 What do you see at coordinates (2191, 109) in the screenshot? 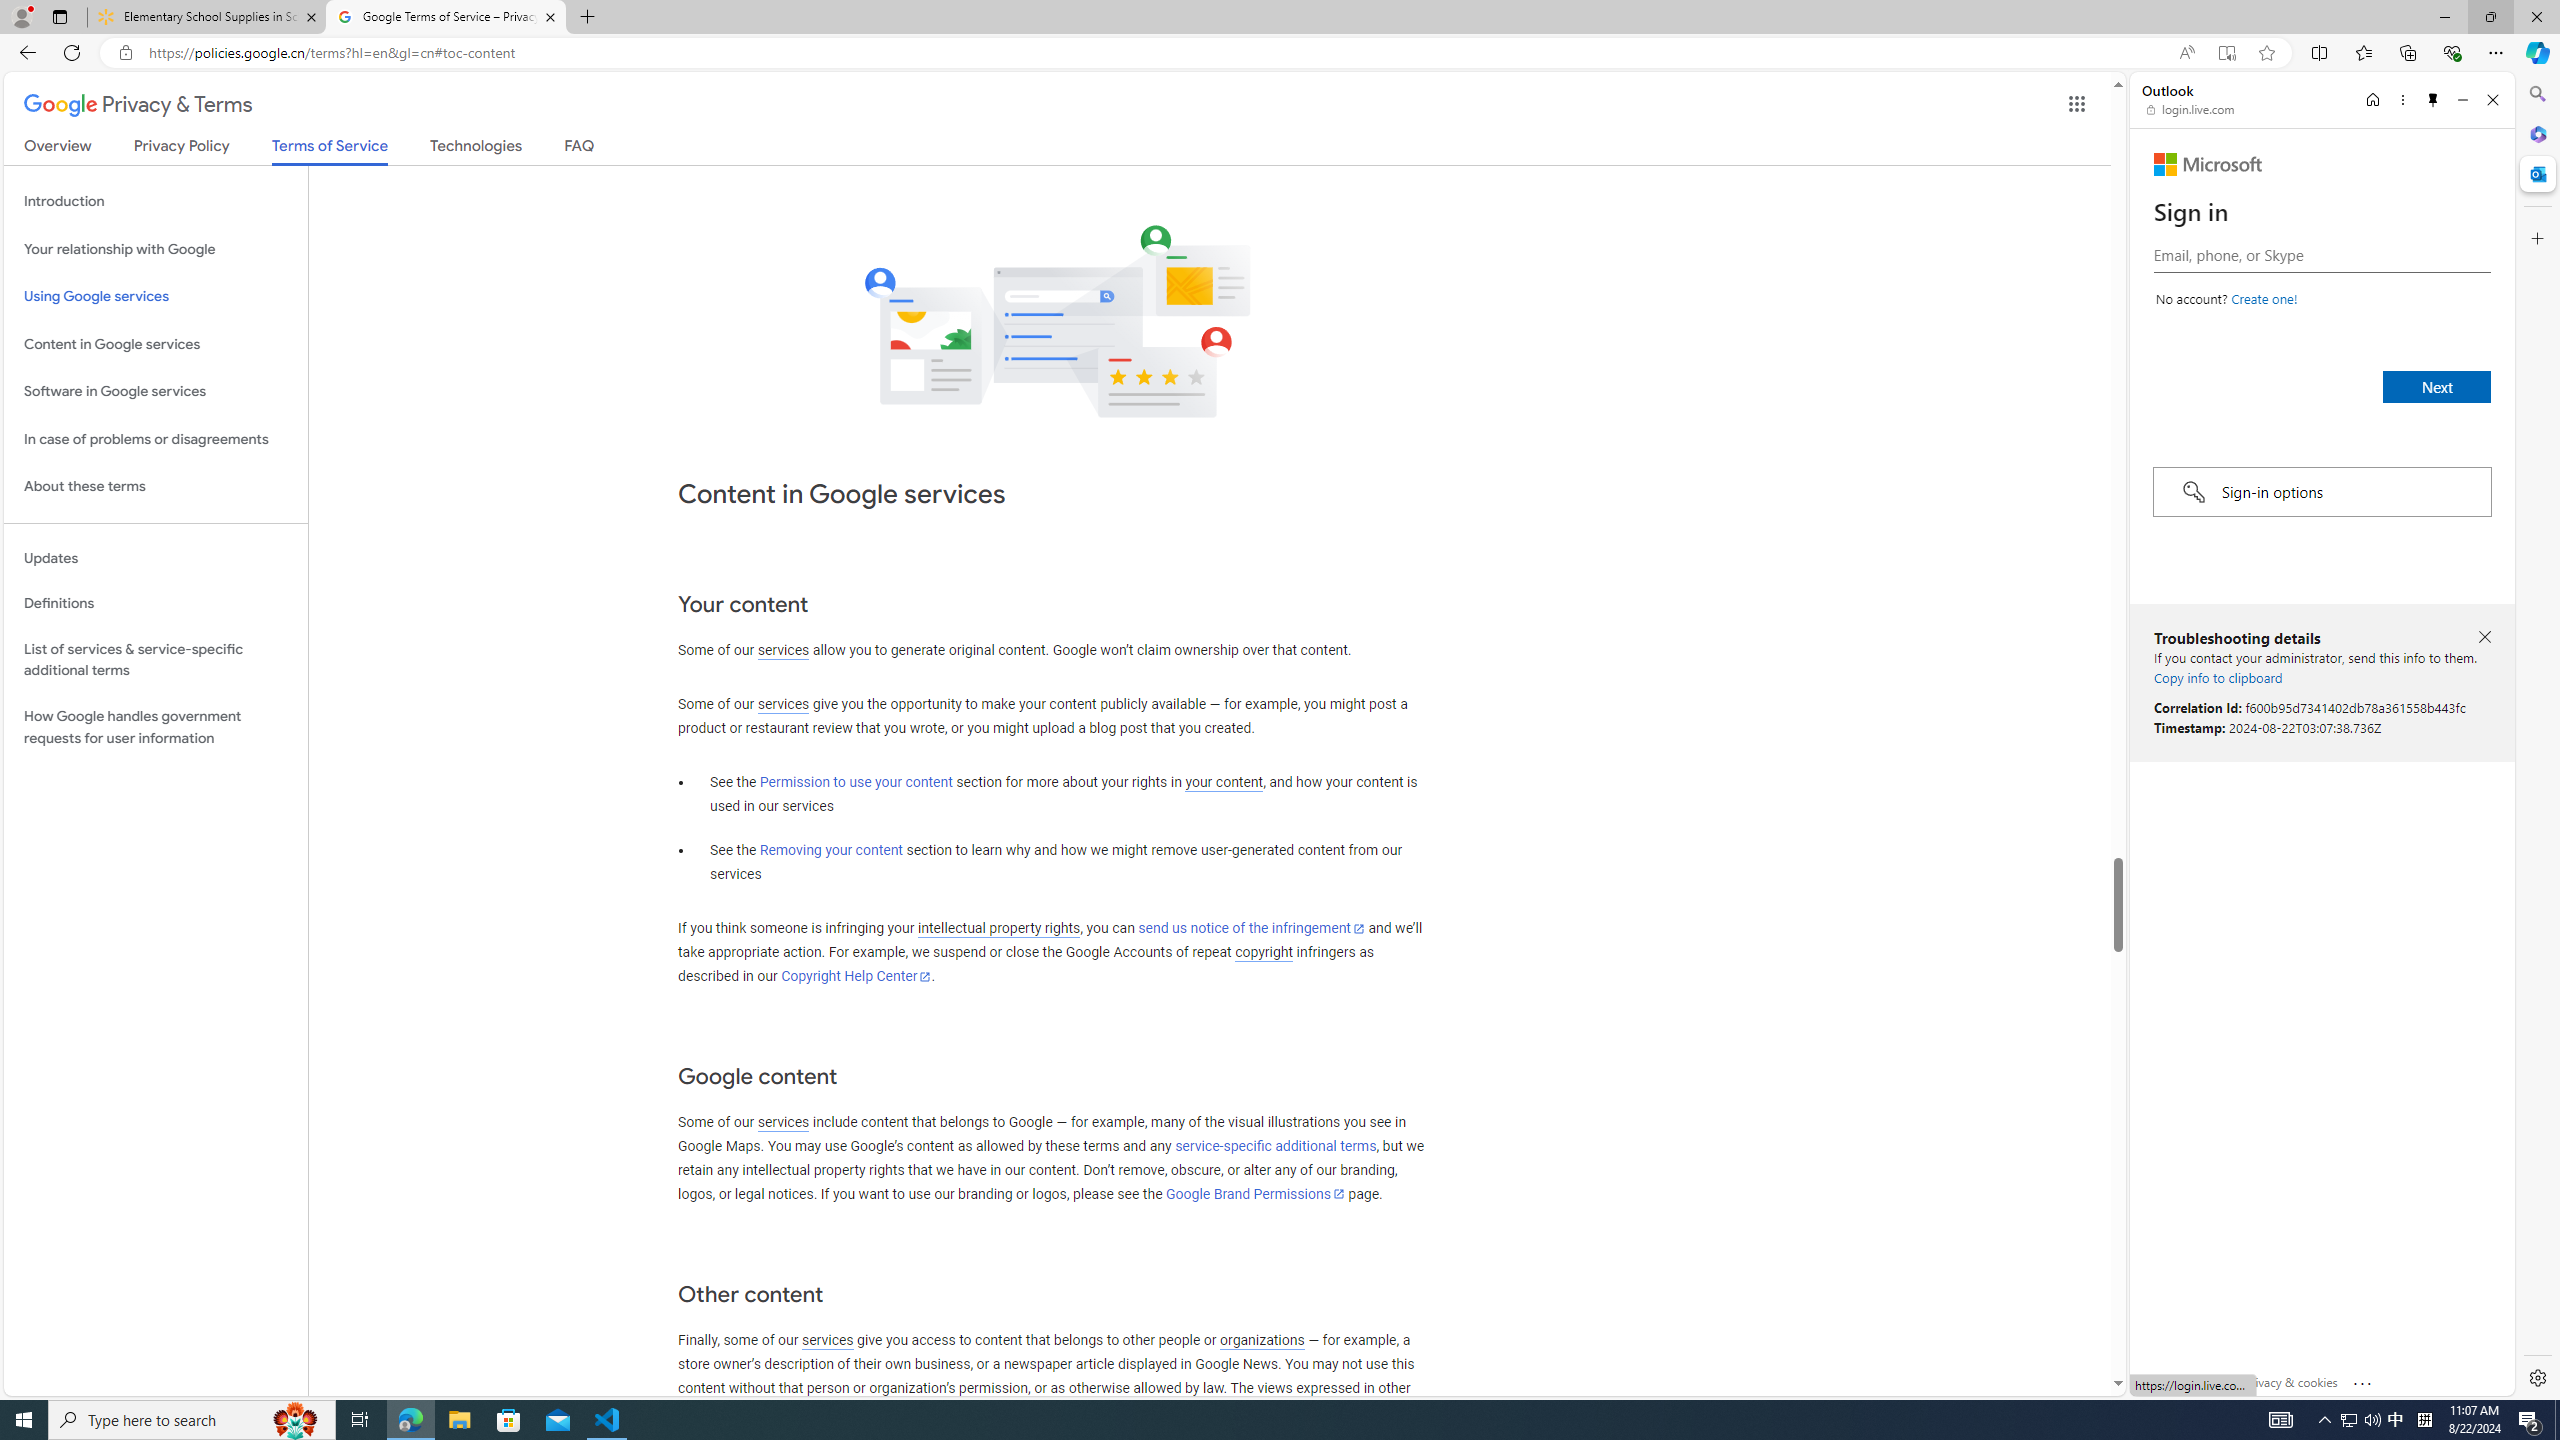
I see `login.live.com` at bounding box center [2191, 109].